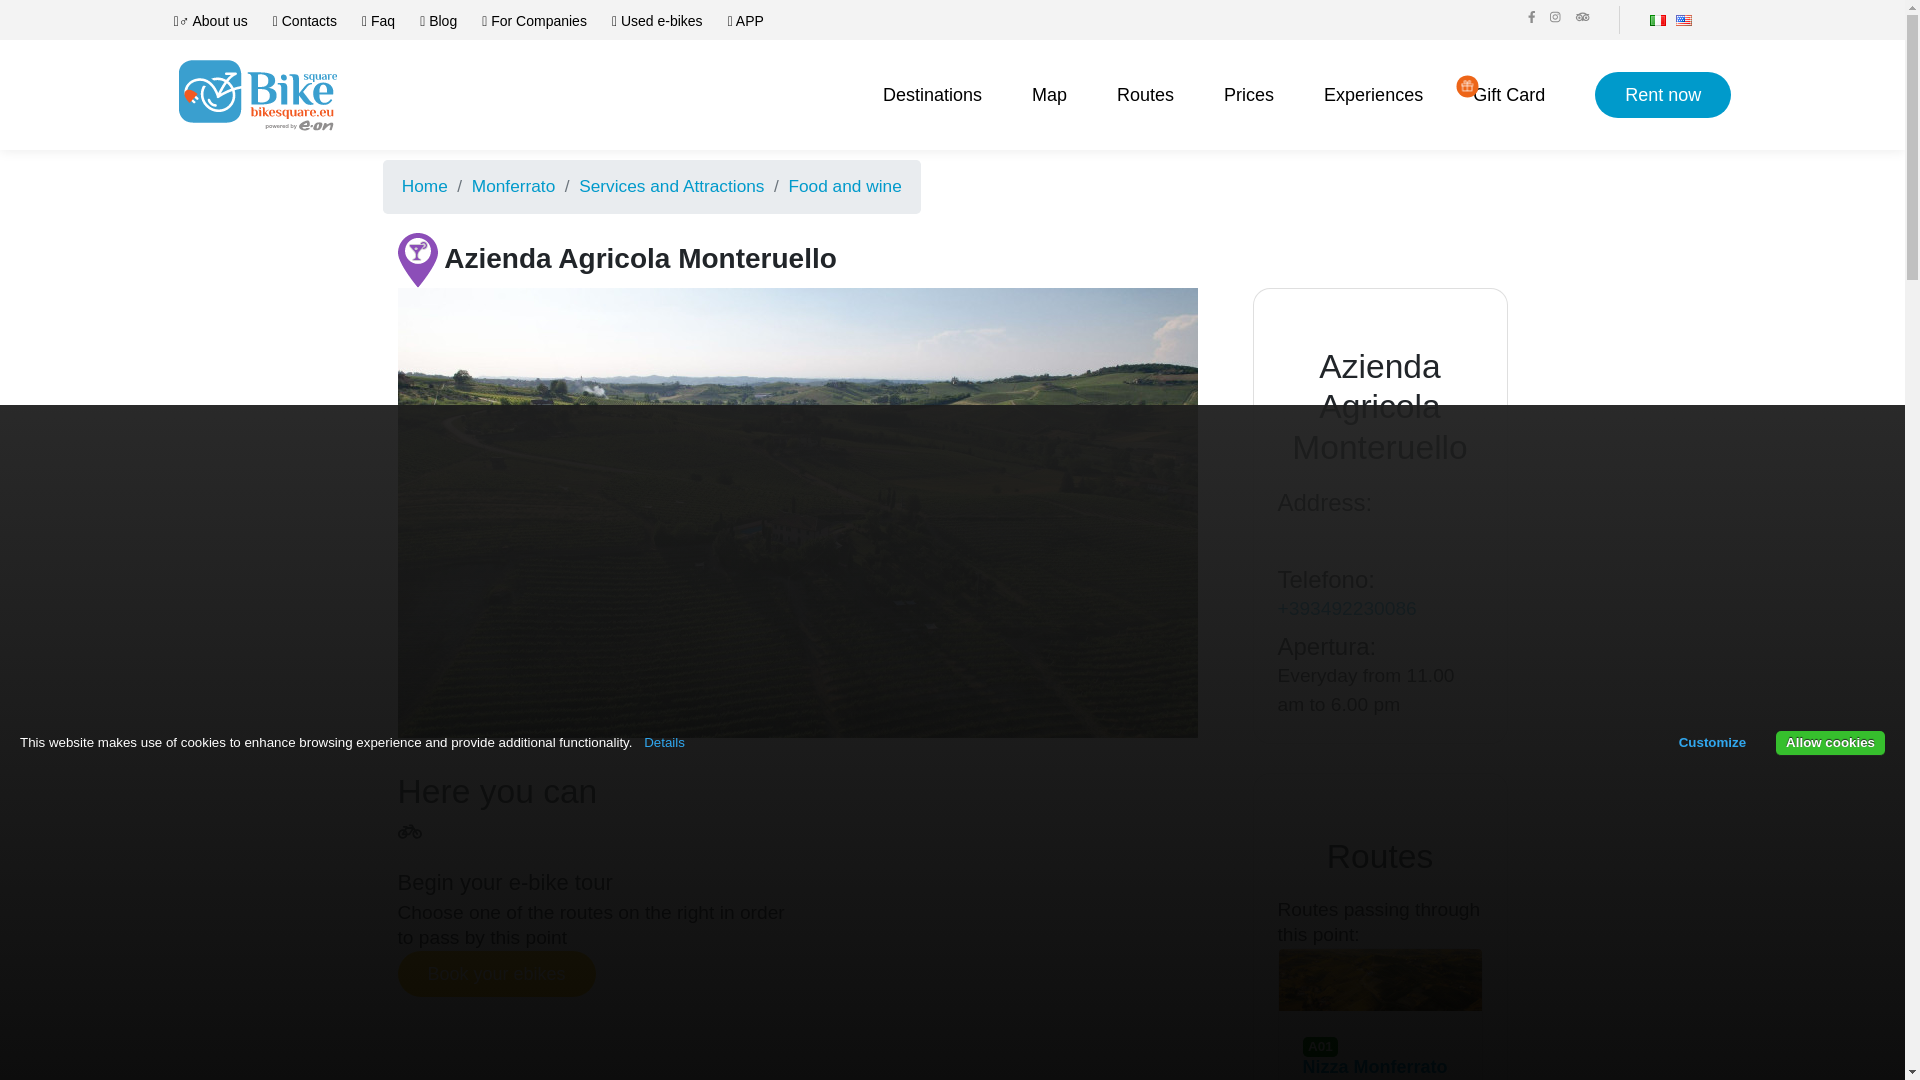  Describe the element at coordinates (424, 186) in the screenshot. I see `Home` at that location.